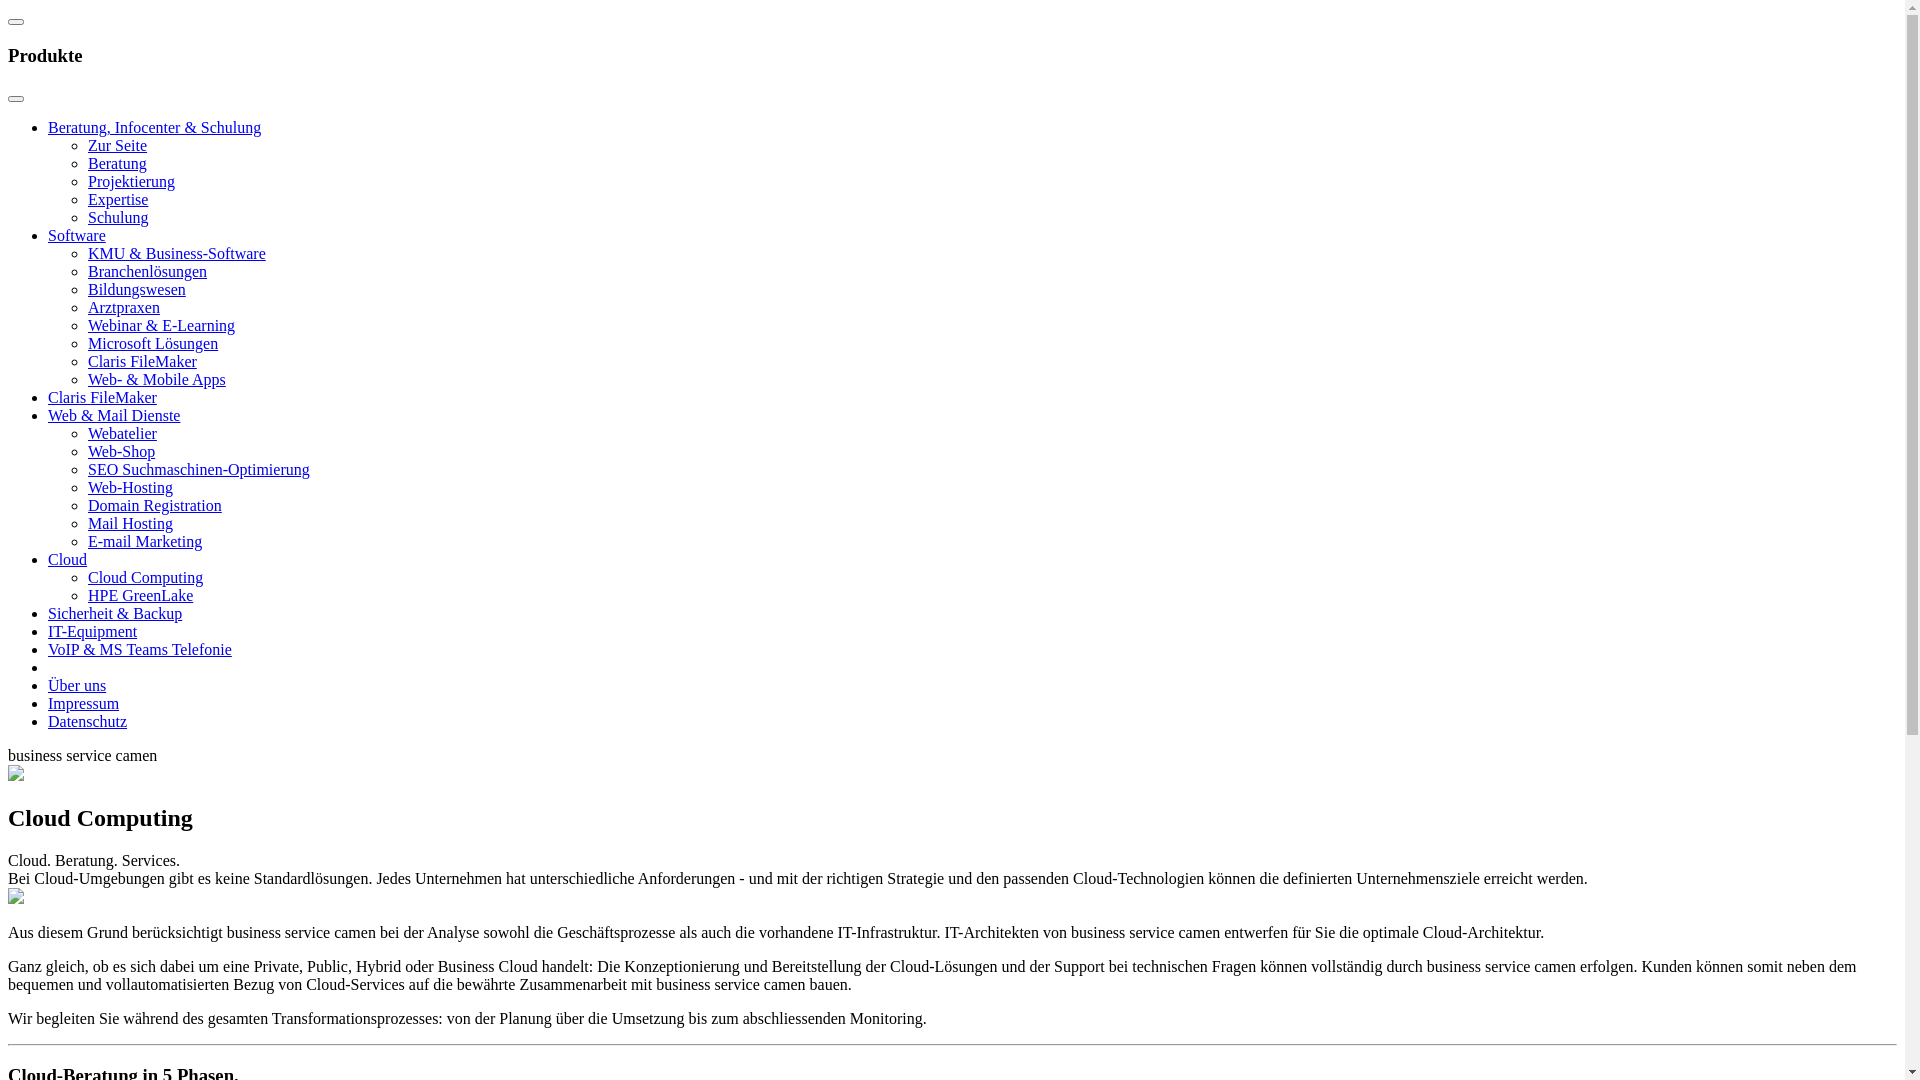  What do you see at coordinates (118, 146) in the screenshot?
I see `Zur Seite` at bounding box center [118, 146].